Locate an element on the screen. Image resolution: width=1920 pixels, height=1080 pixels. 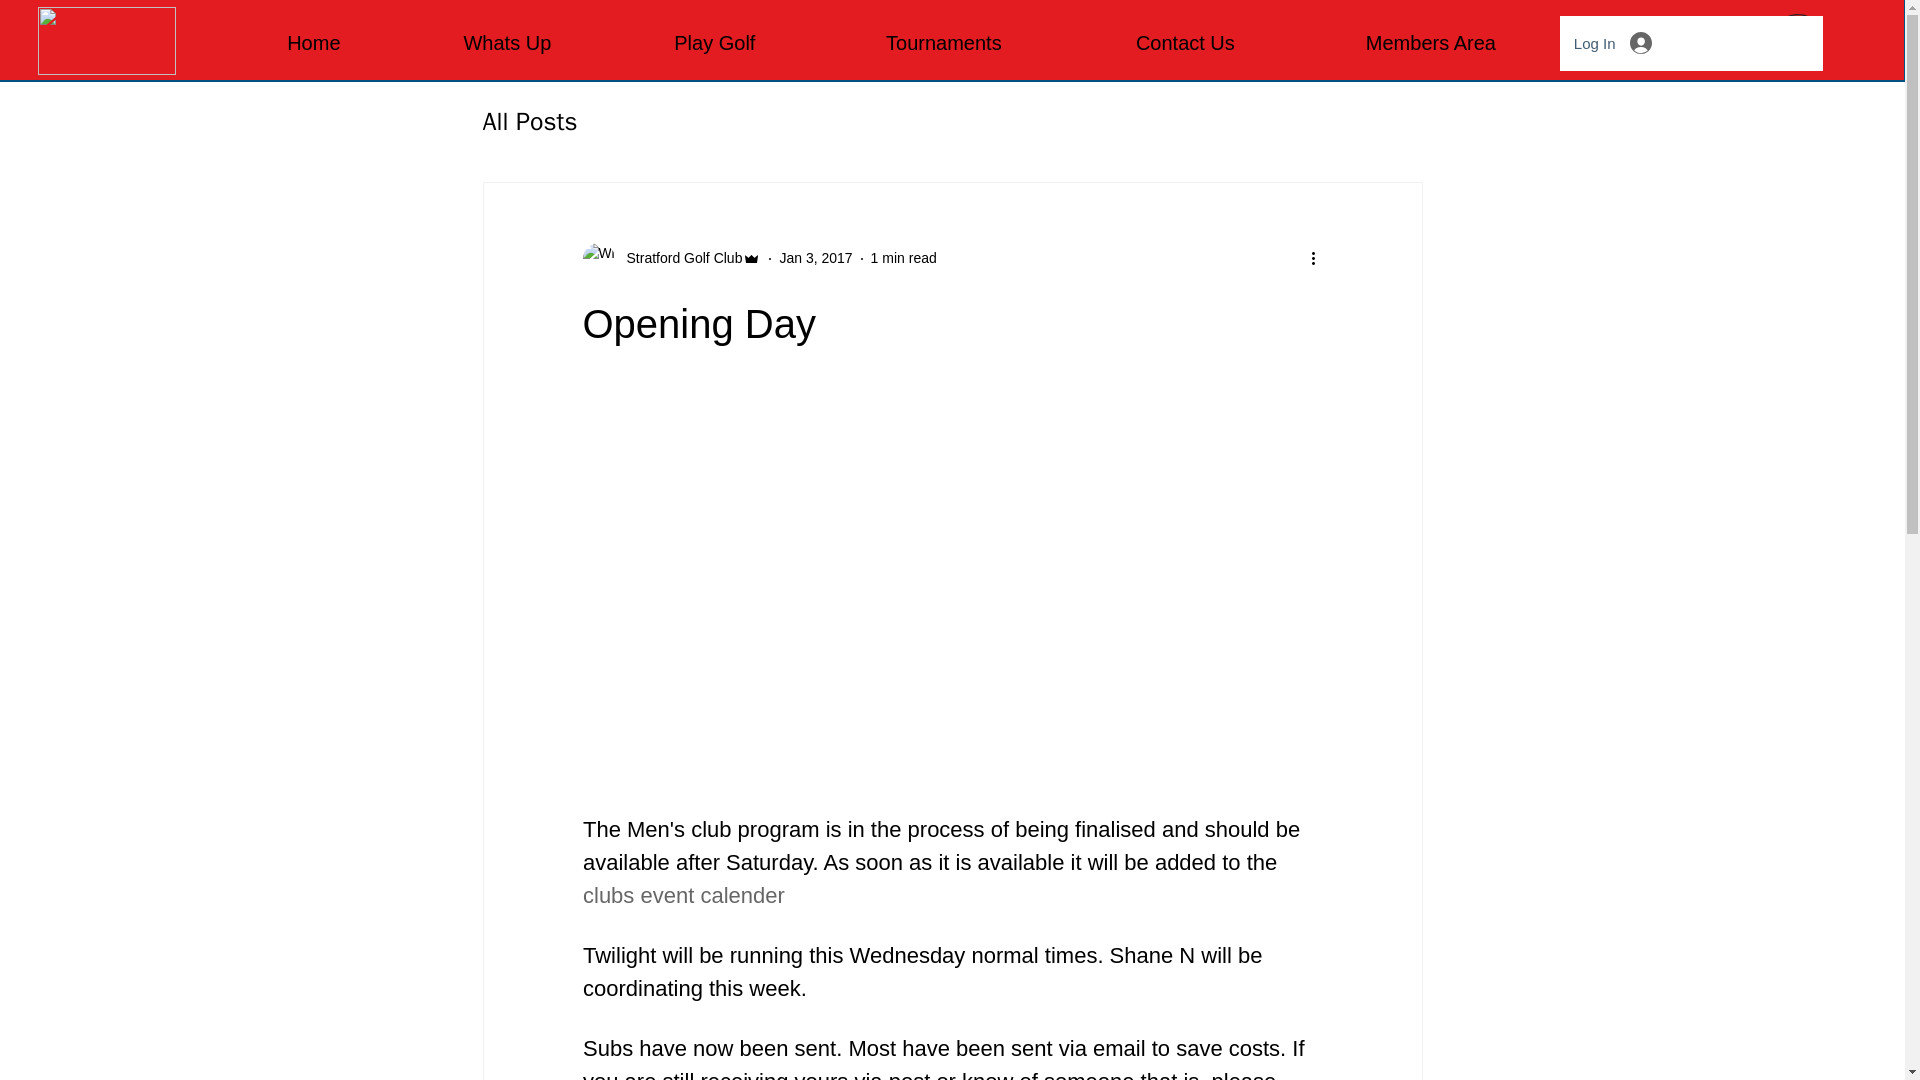
Members Area is located at coordinates (1430, 42).